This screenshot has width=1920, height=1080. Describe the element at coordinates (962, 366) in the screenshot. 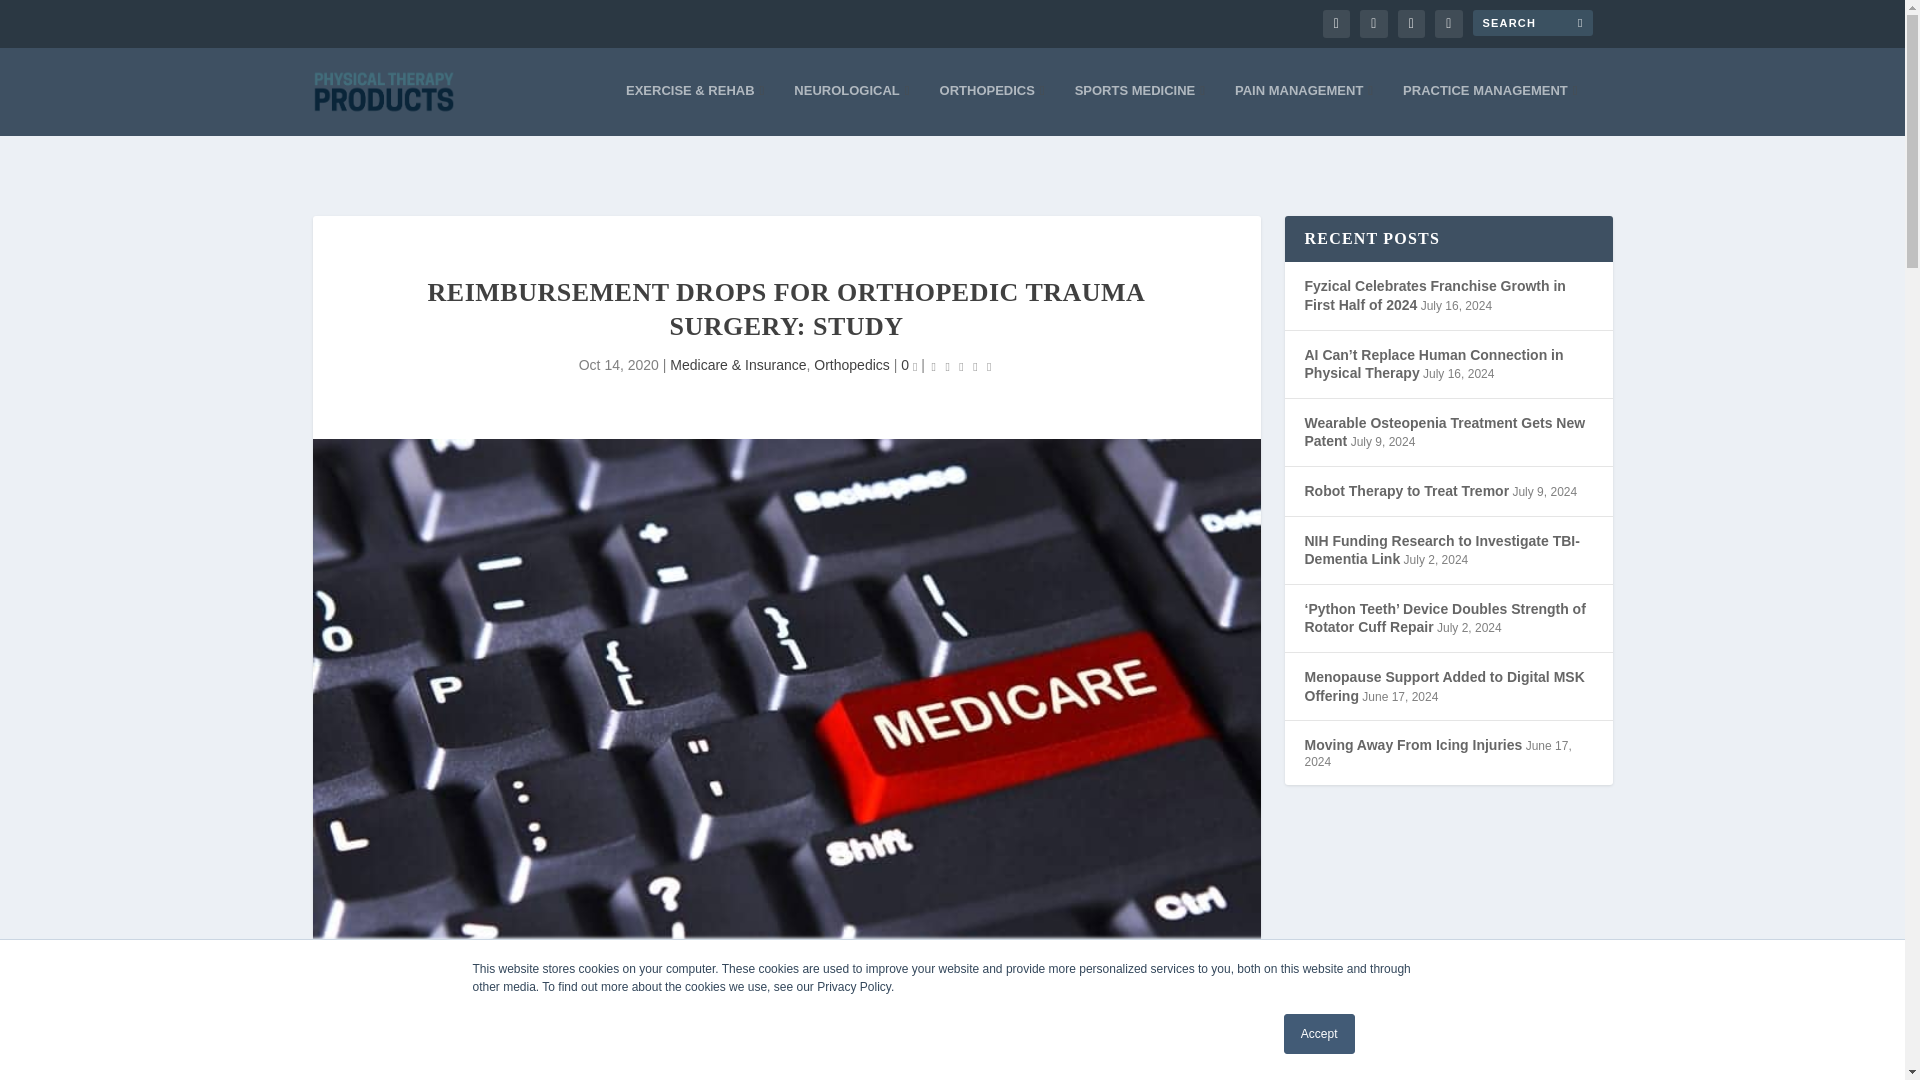

I see `Rating: 0.00` at that location.